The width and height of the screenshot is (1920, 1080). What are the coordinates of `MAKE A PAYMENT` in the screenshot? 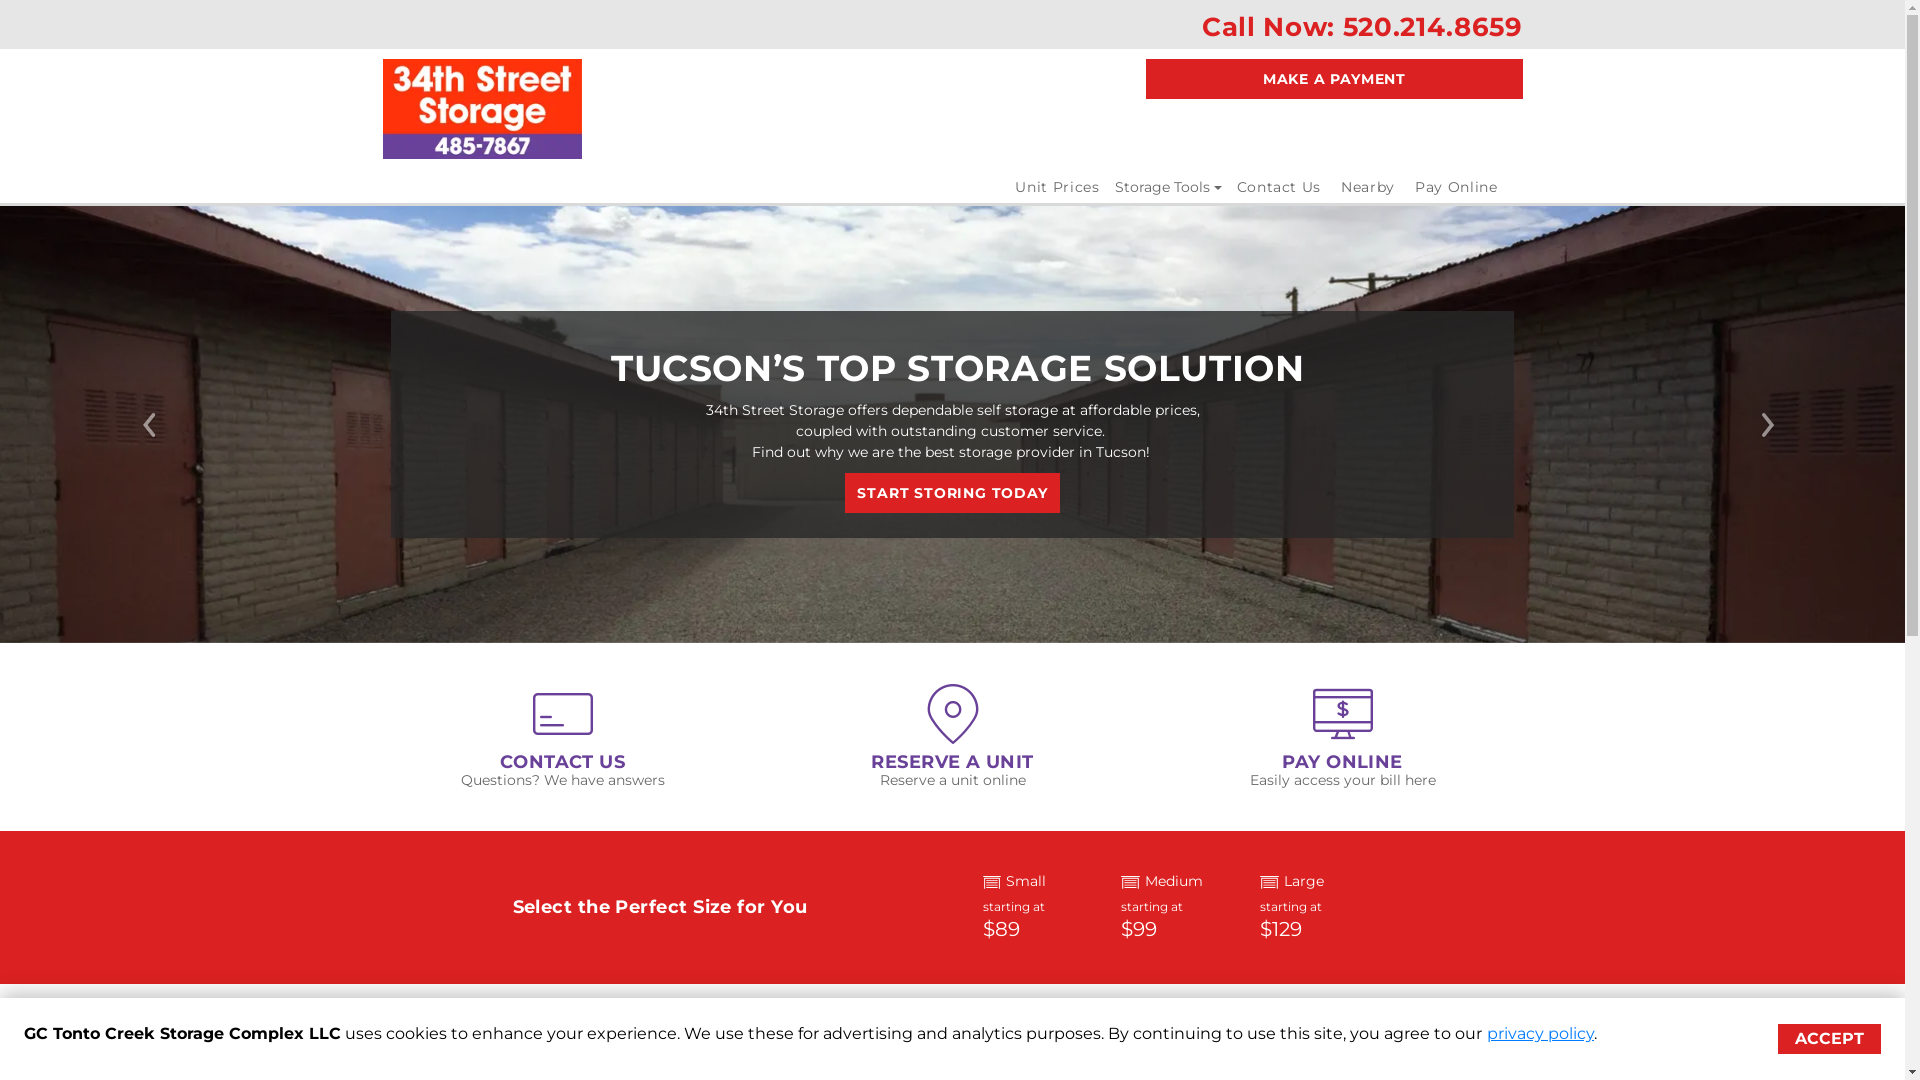 It's located at (1334, 79).